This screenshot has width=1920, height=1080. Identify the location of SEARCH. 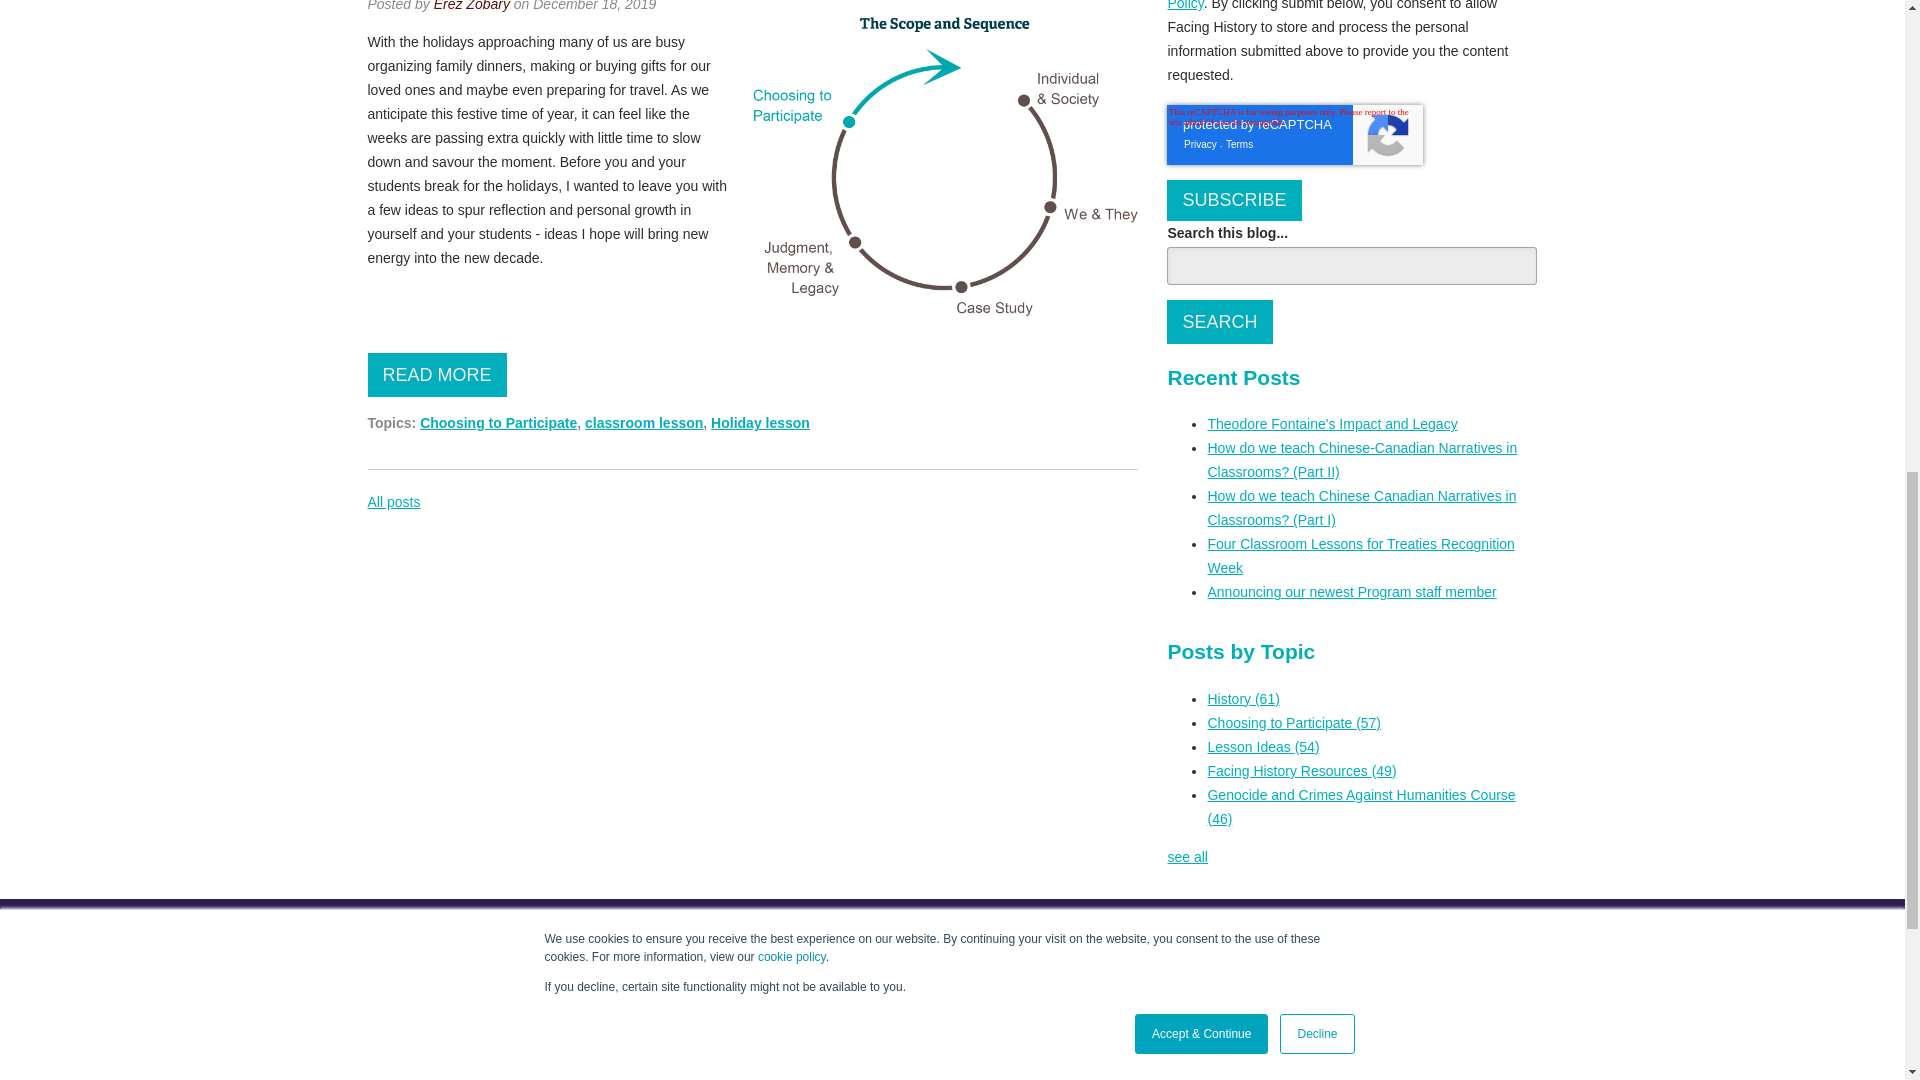
(1219, 322).